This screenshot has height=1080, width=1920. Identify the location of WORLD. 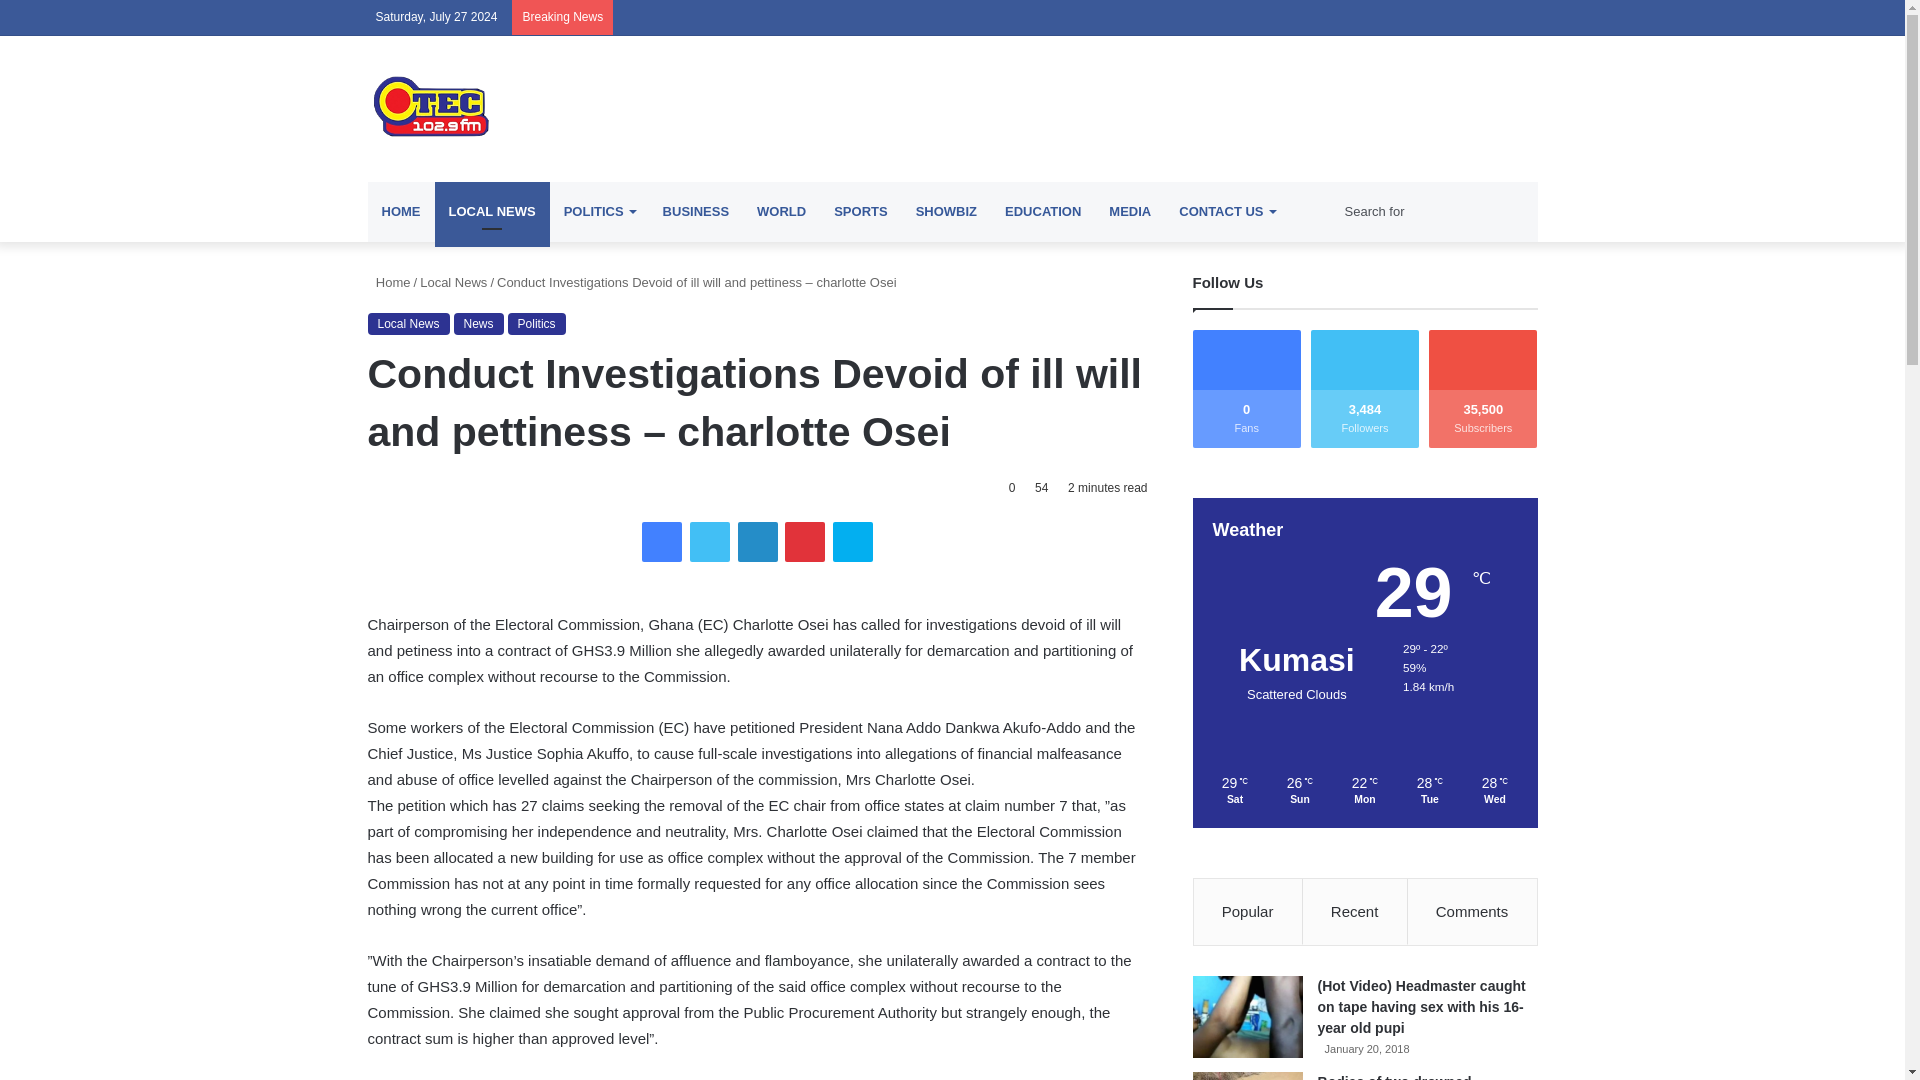
(781, 212).